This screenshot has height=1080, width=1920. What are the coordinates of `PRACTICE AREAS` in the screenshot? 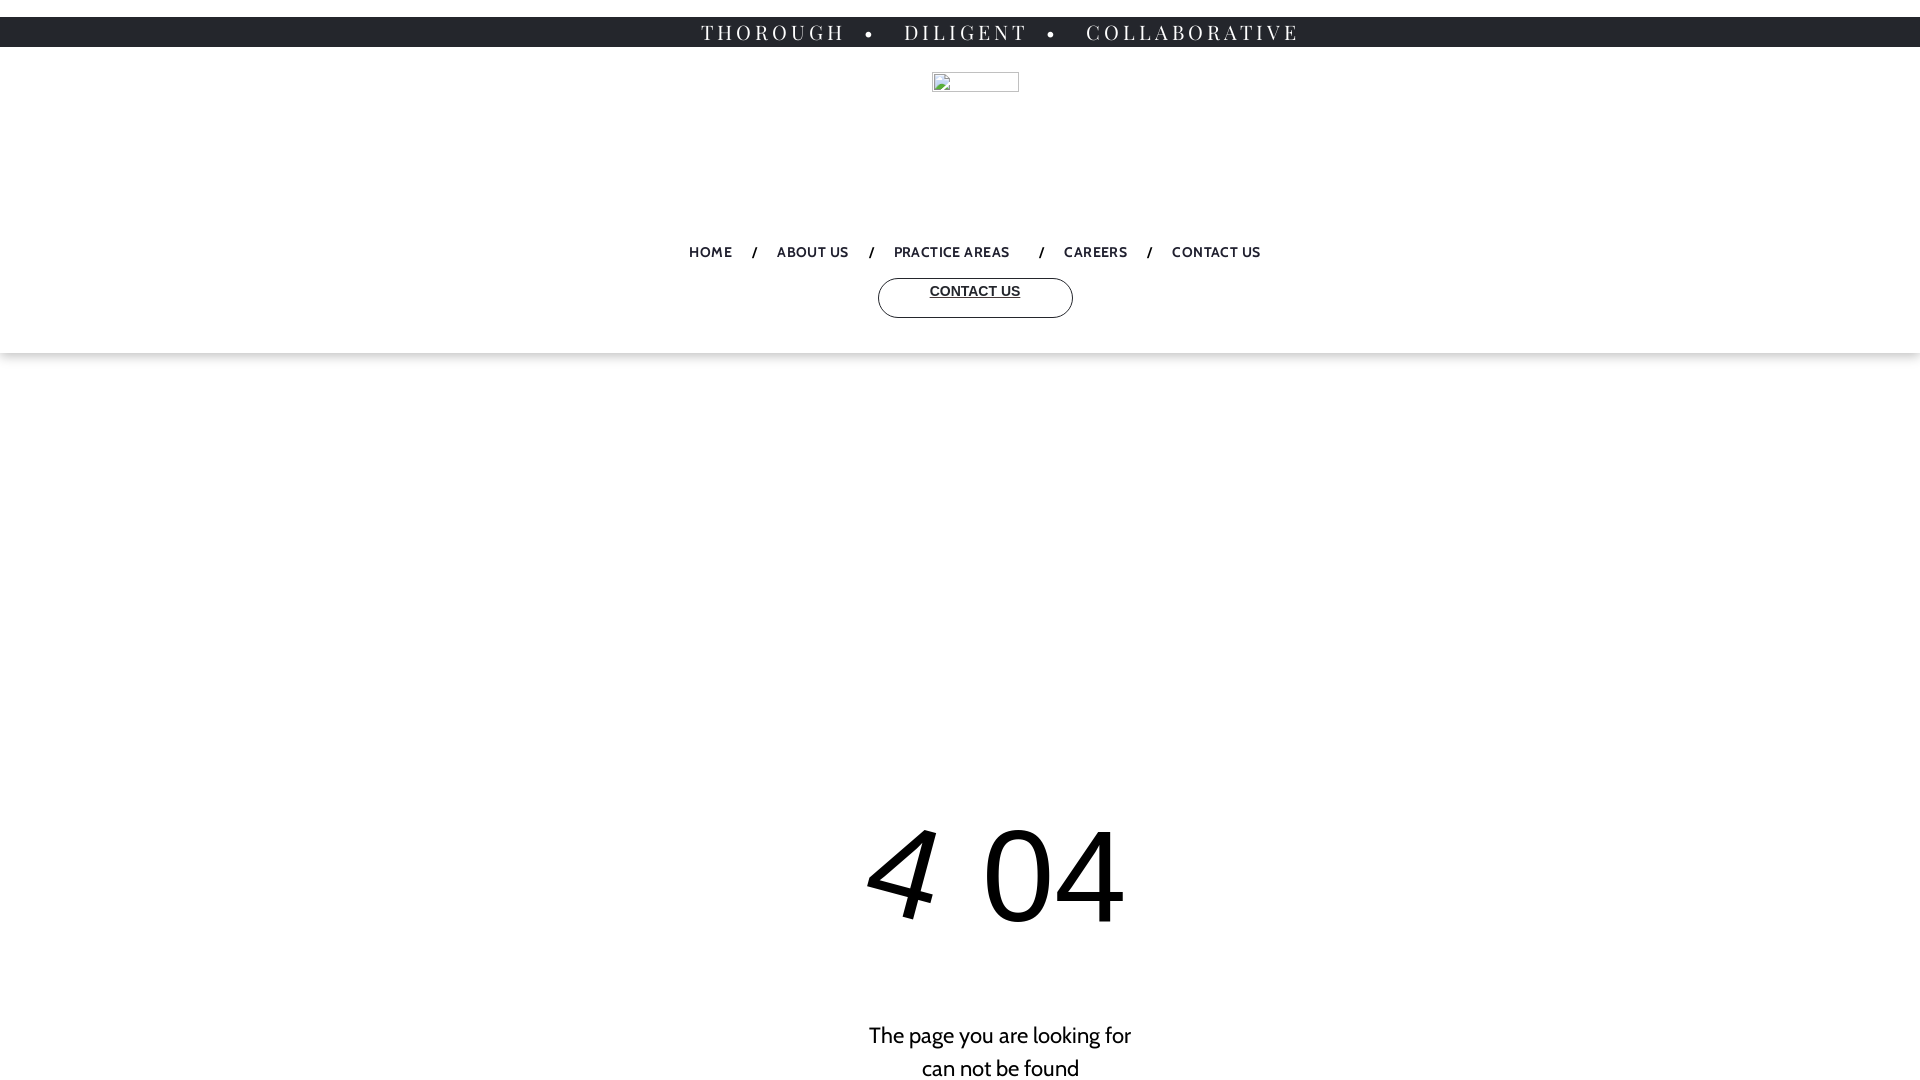 It's located at (957, 252).